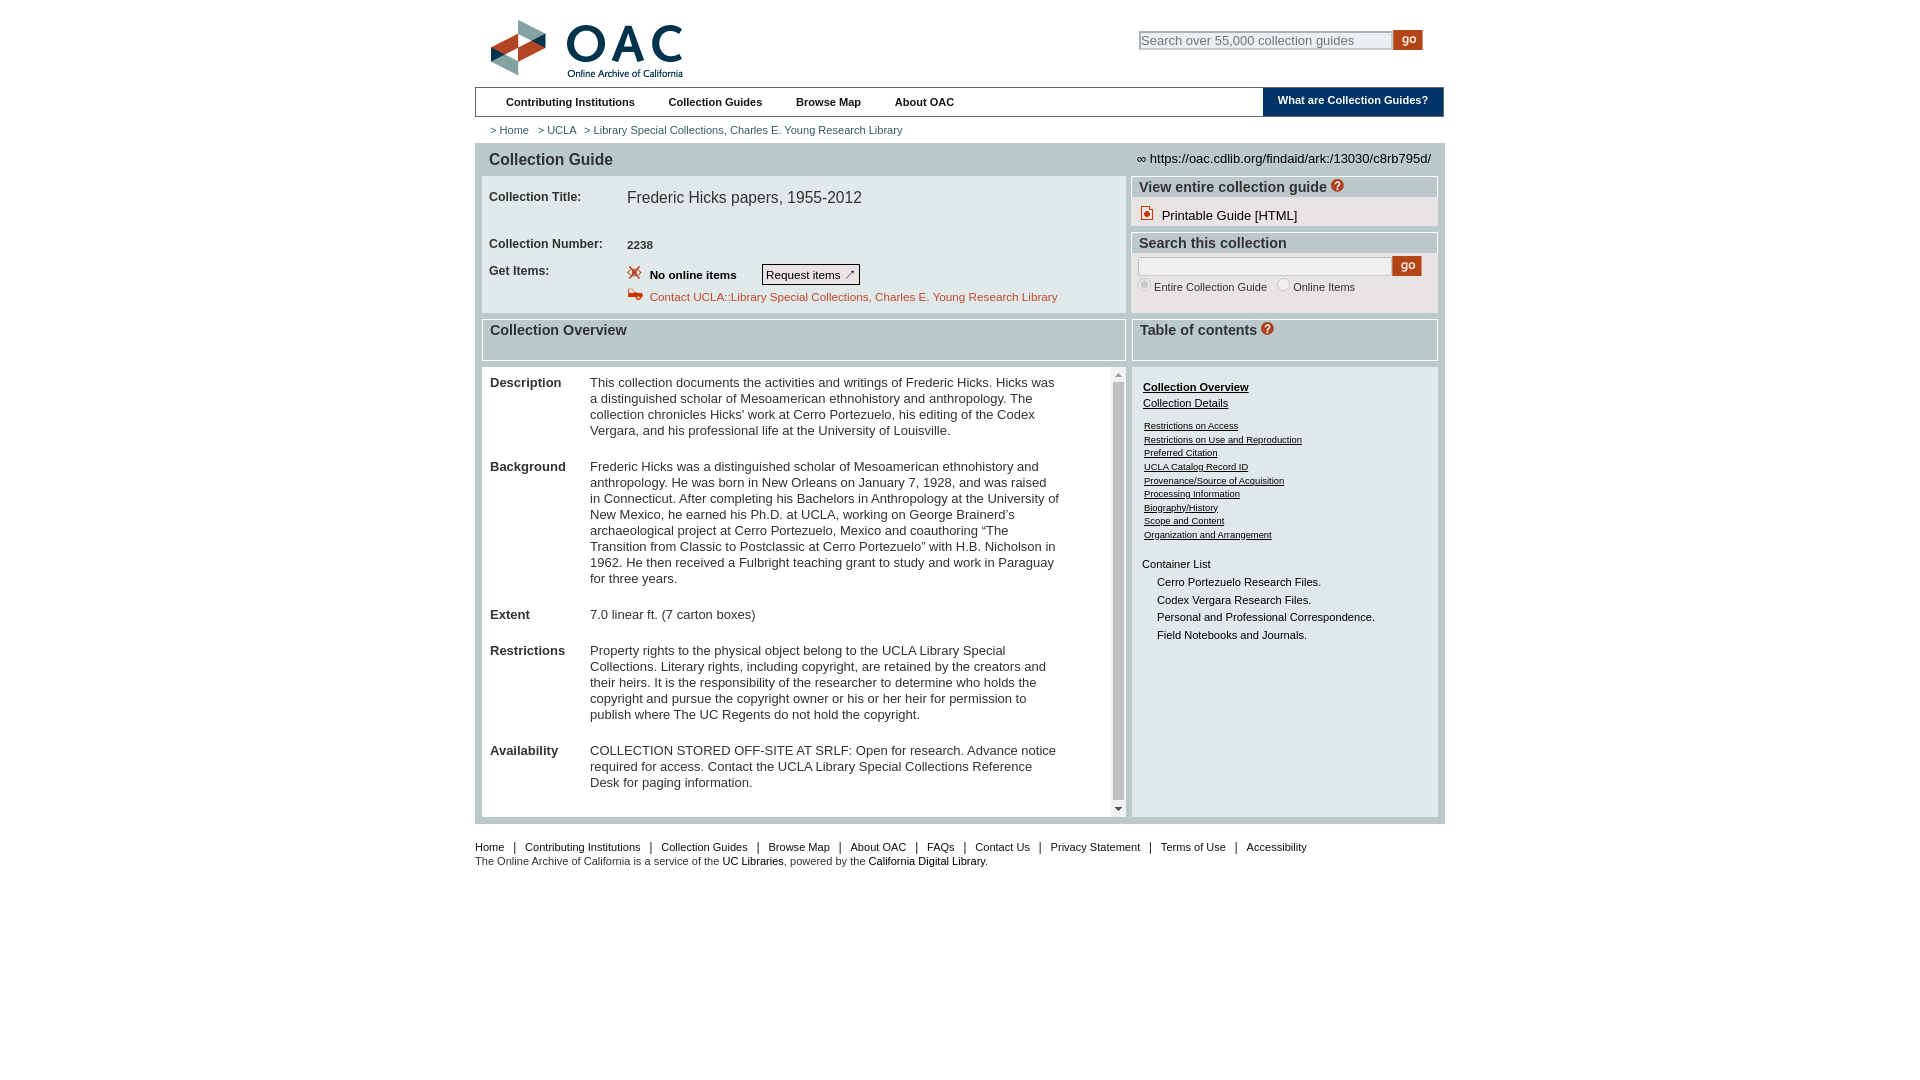 The height and width of the screenshot is (1080, 1920). Describe the element at coordinates (811, 274) in the screenshot. I see `link opens in new window` at that location.